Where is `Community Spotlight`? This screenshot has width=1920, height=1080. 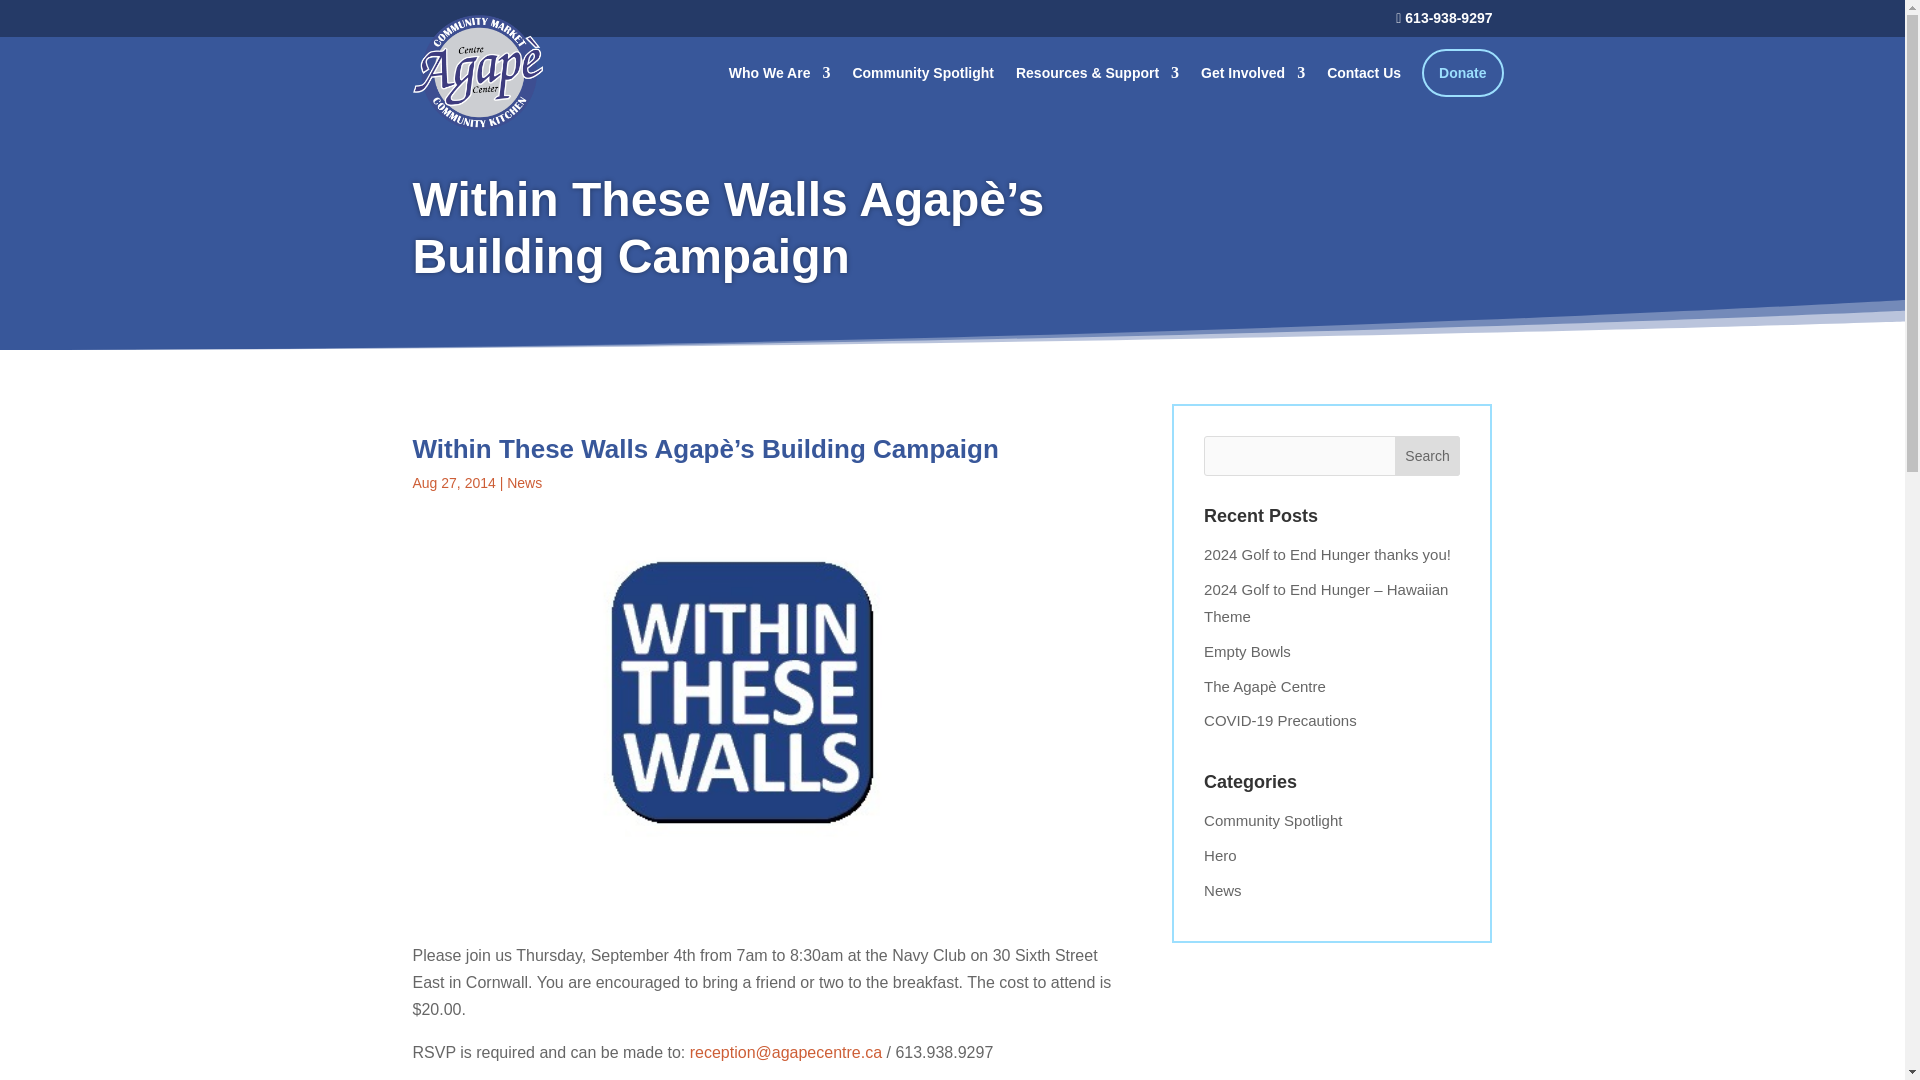 Community Spotlight is located at coordinates (923, 72).